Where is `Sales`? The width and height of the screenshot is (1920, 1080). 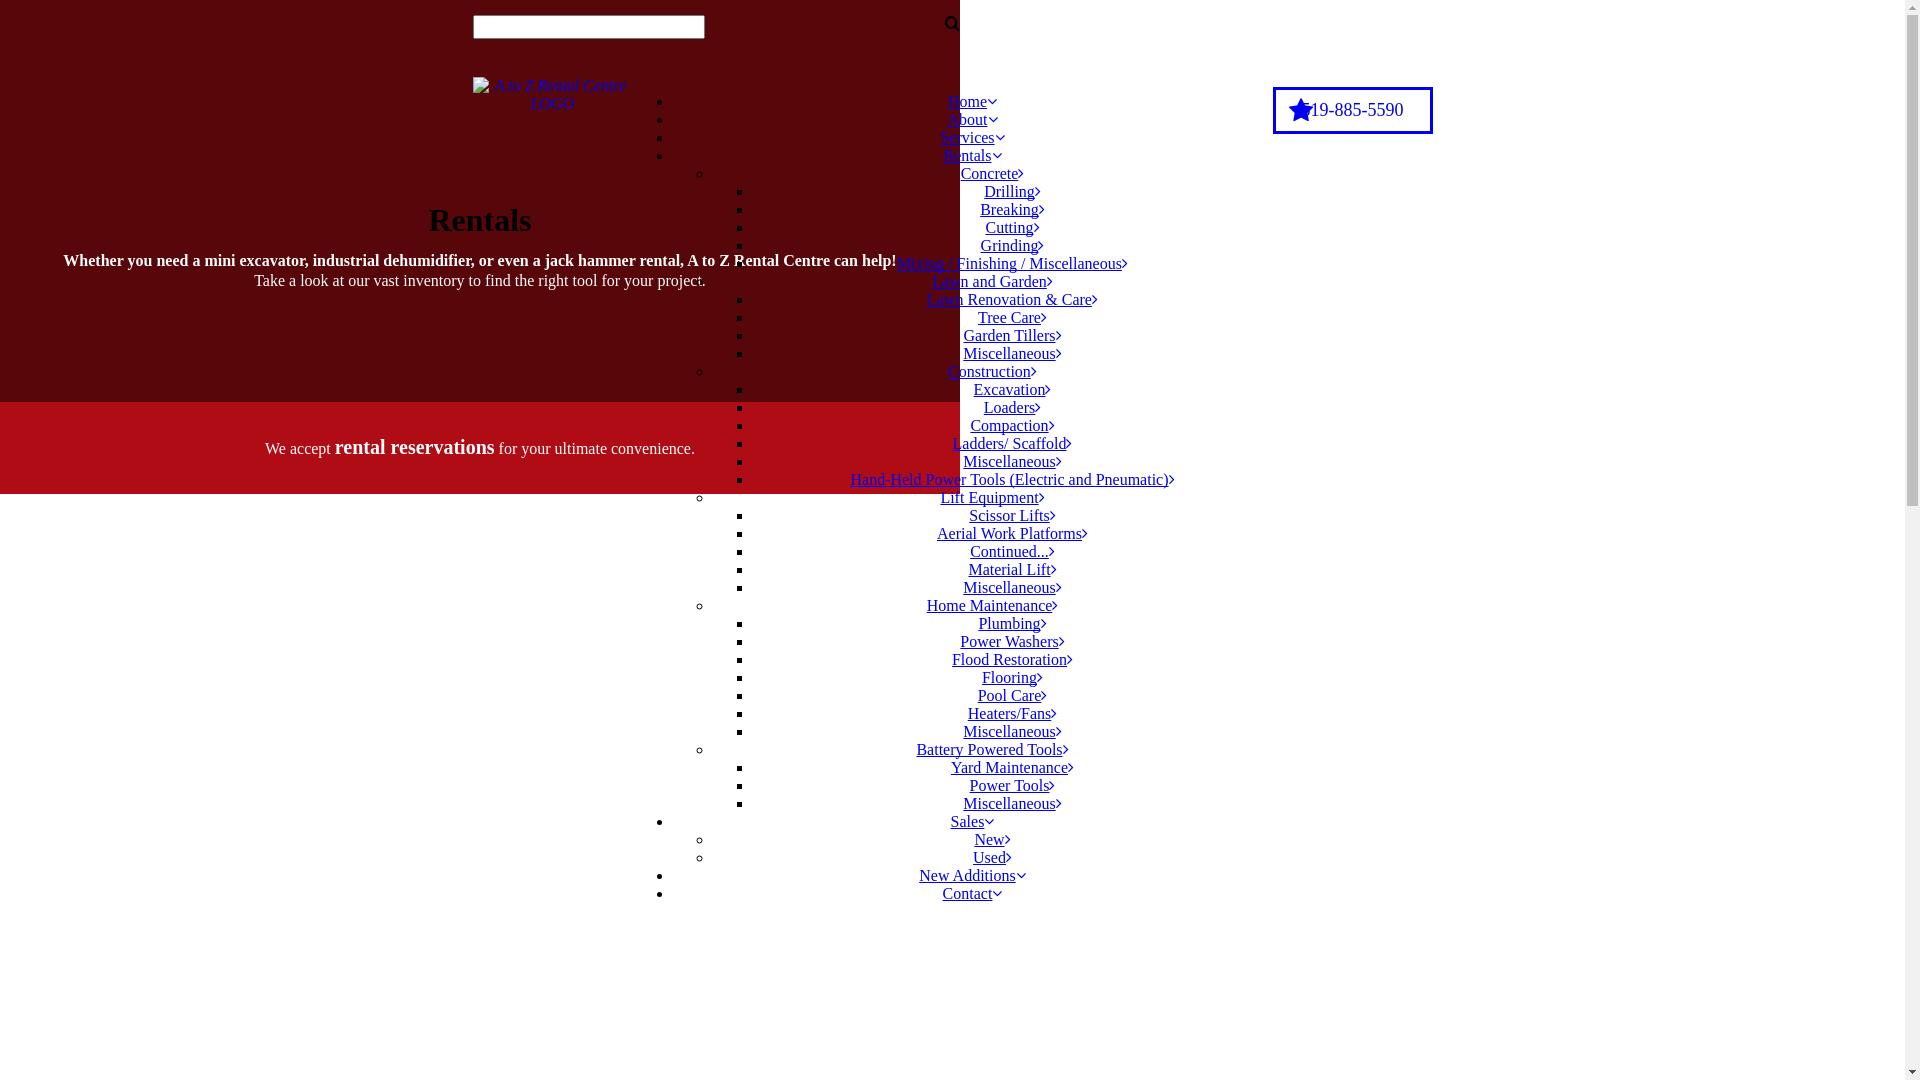
Sales is located at coordinates (972, 822).